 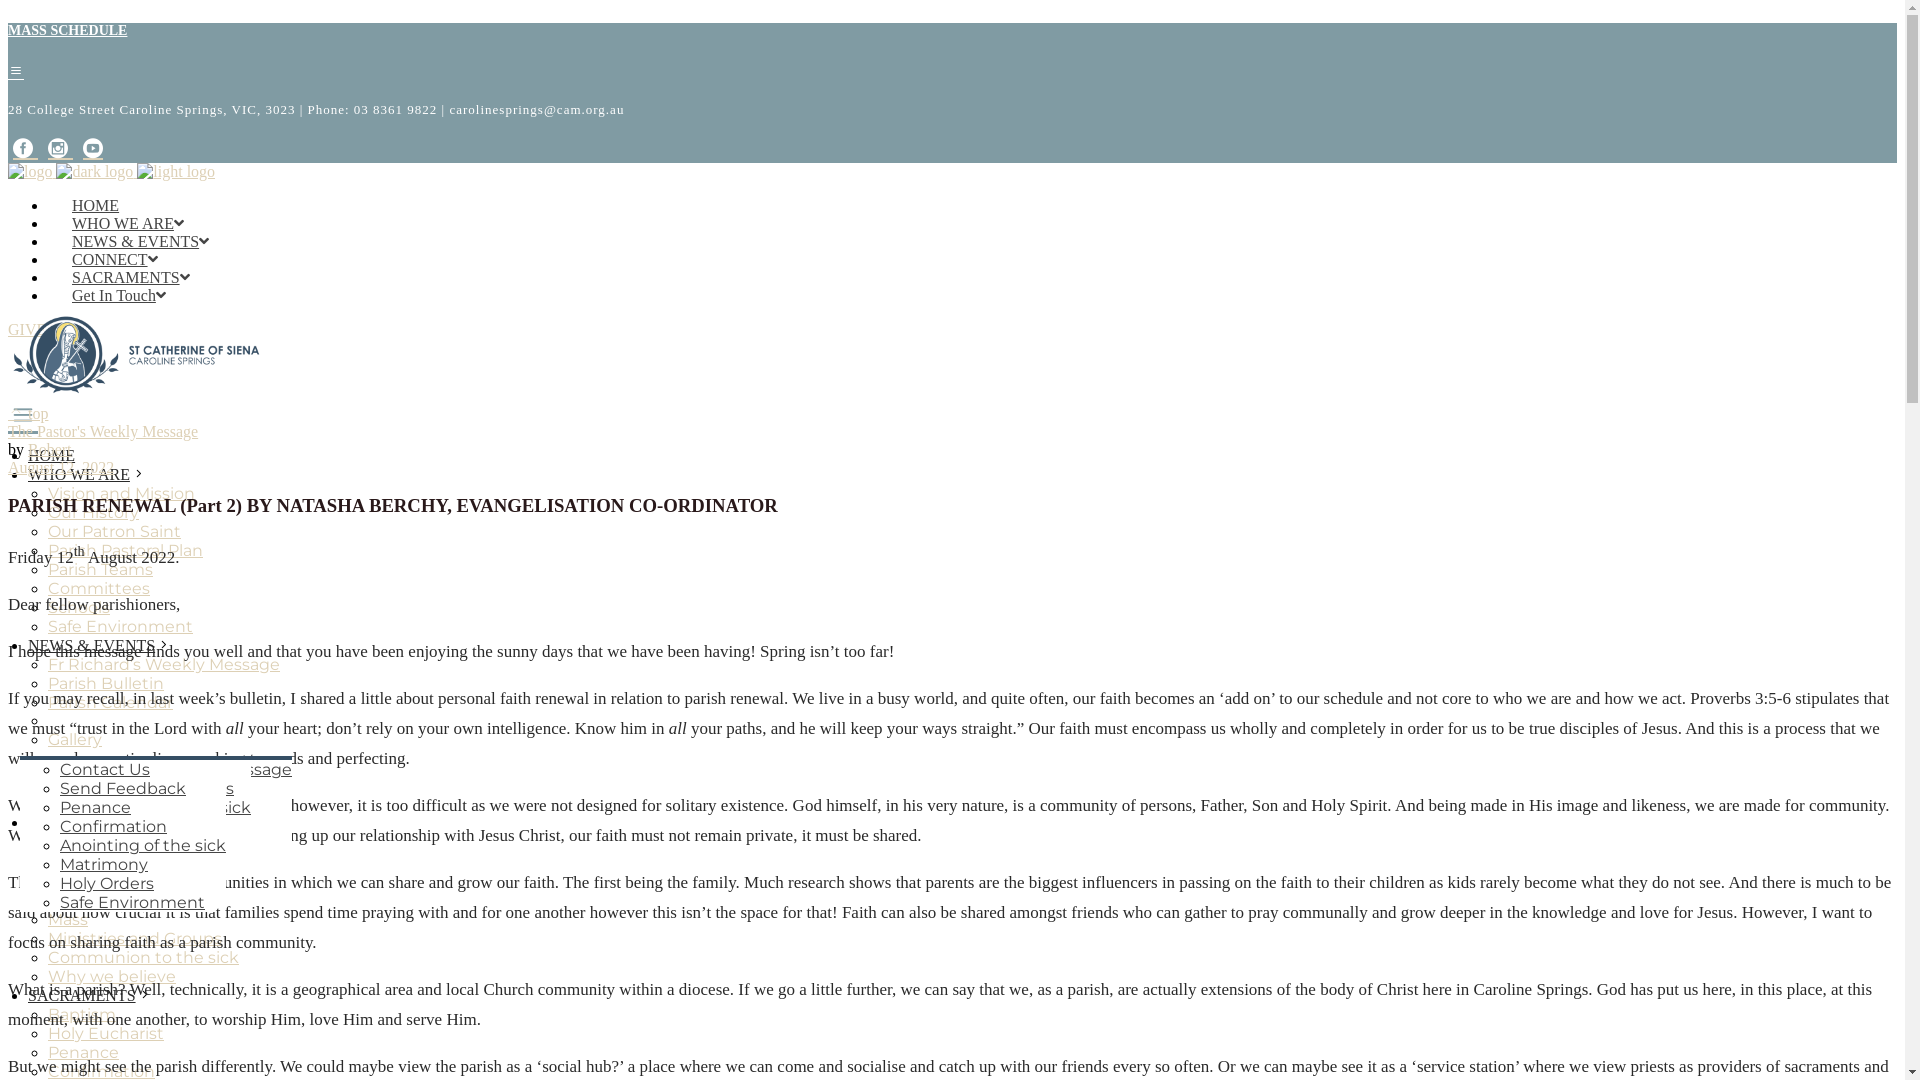 I want to click on Anointing of the sick, so click(x=143, y=846).